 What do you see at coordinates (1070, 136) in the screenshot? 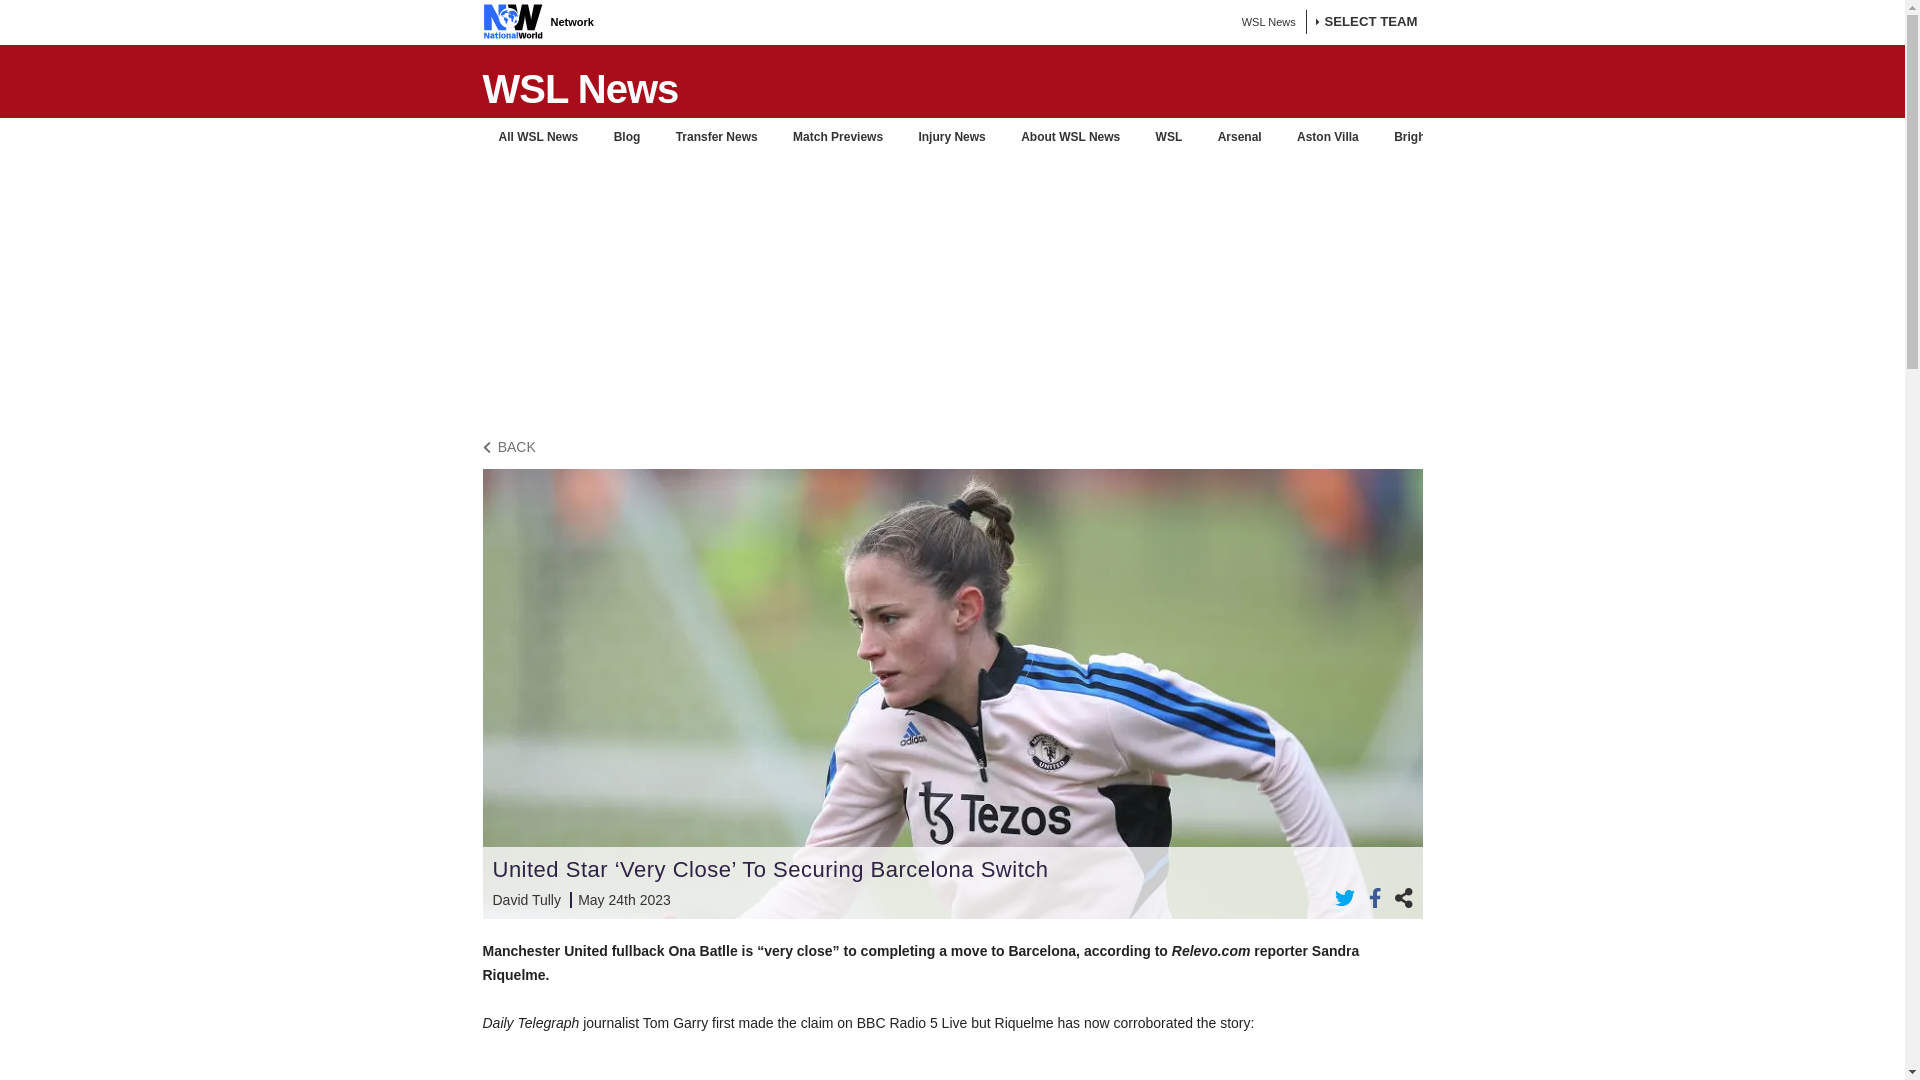
I see `About WSL News` at bounding box center [1070, 136].